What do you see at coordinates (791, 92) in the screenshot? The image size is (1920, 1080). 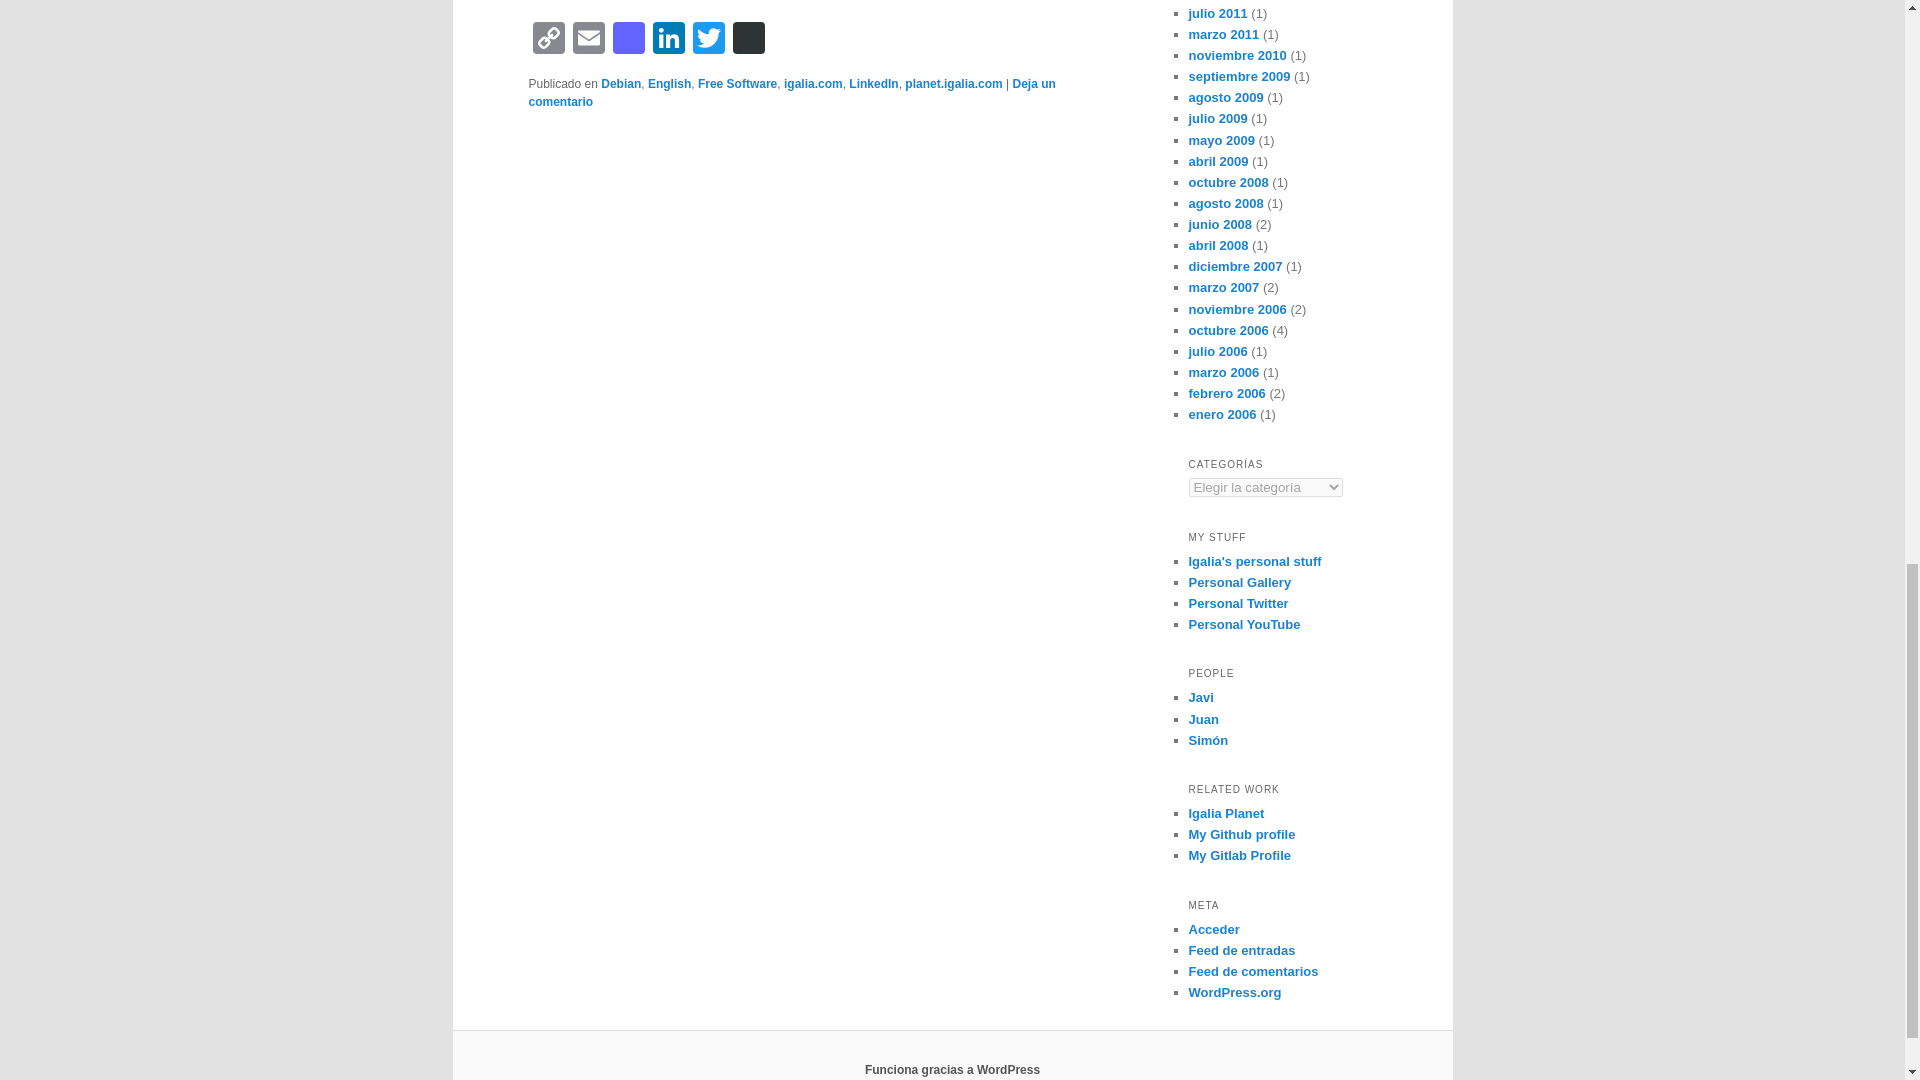 I see `Deja un comentario` at bounding box center [791, 92].